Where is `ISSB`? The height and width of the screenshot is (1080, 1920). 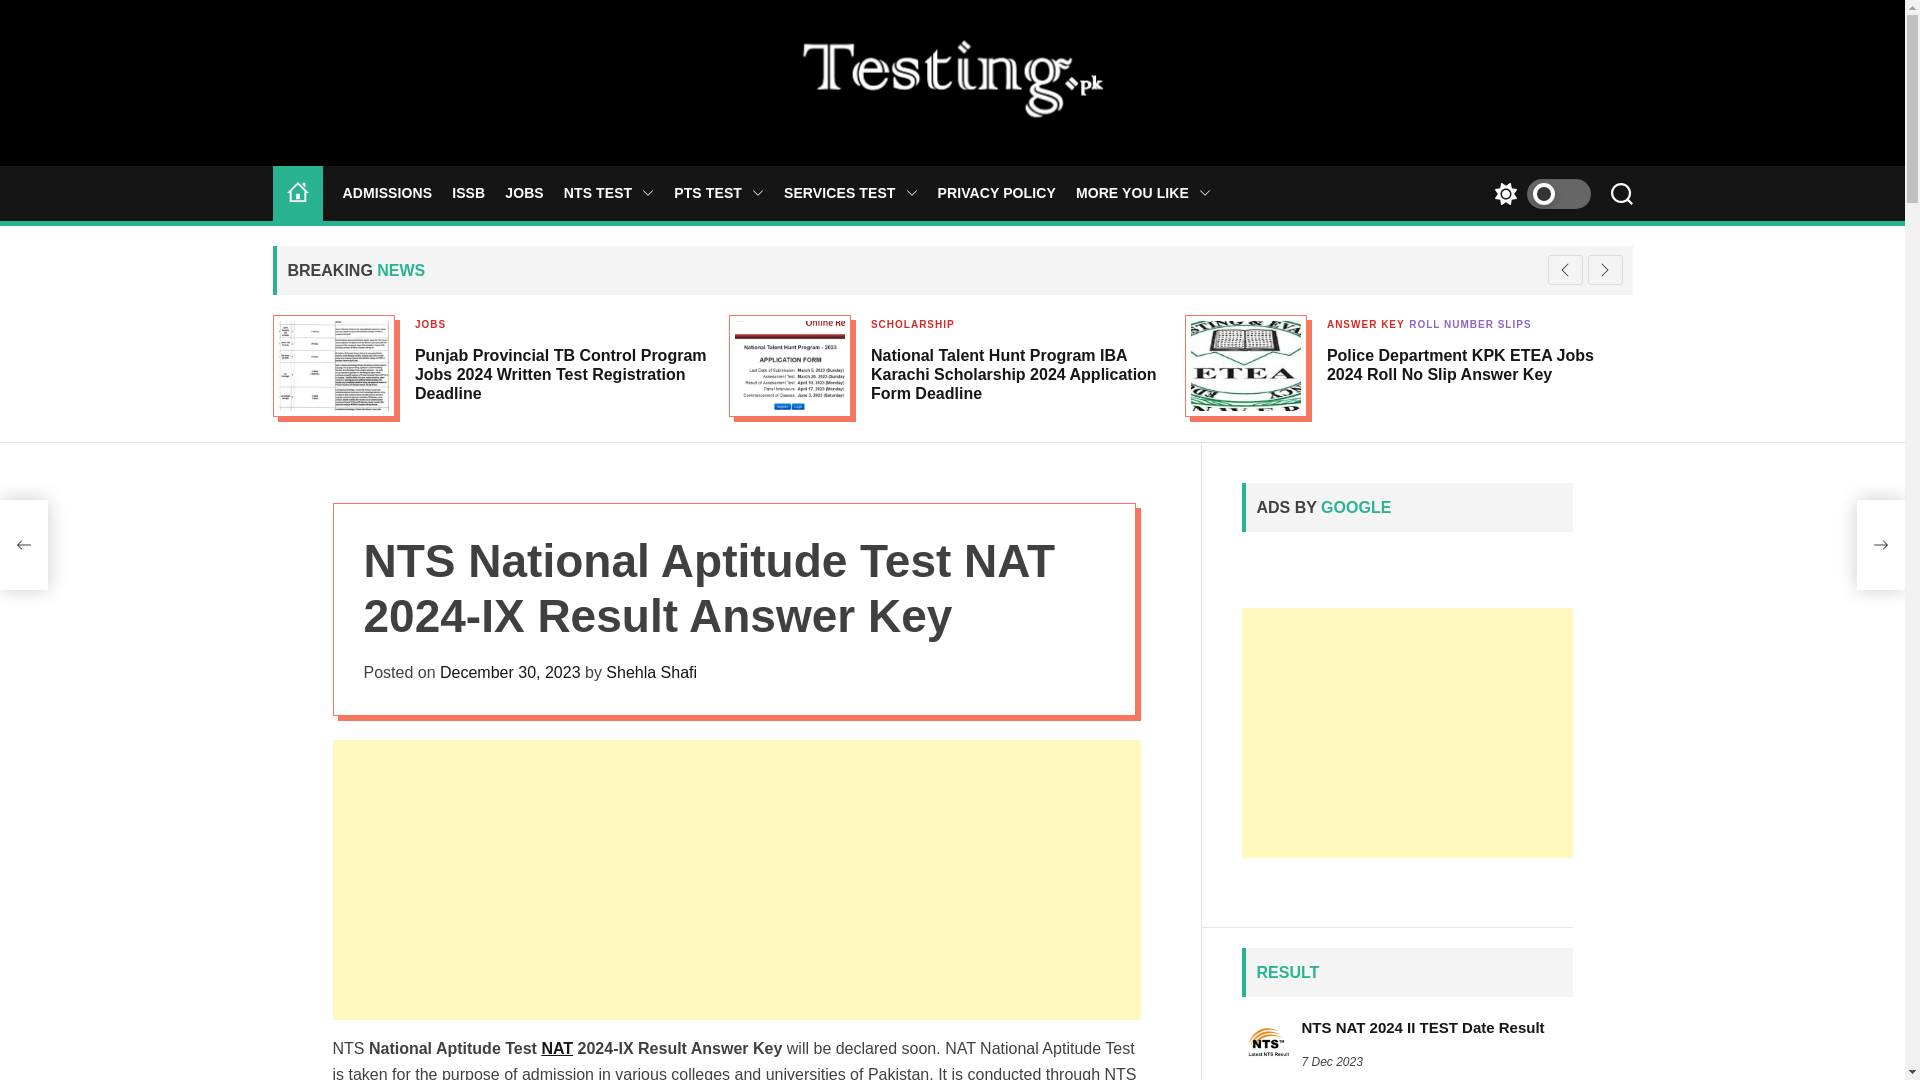
ISSB is located at coordinates (468, 192).